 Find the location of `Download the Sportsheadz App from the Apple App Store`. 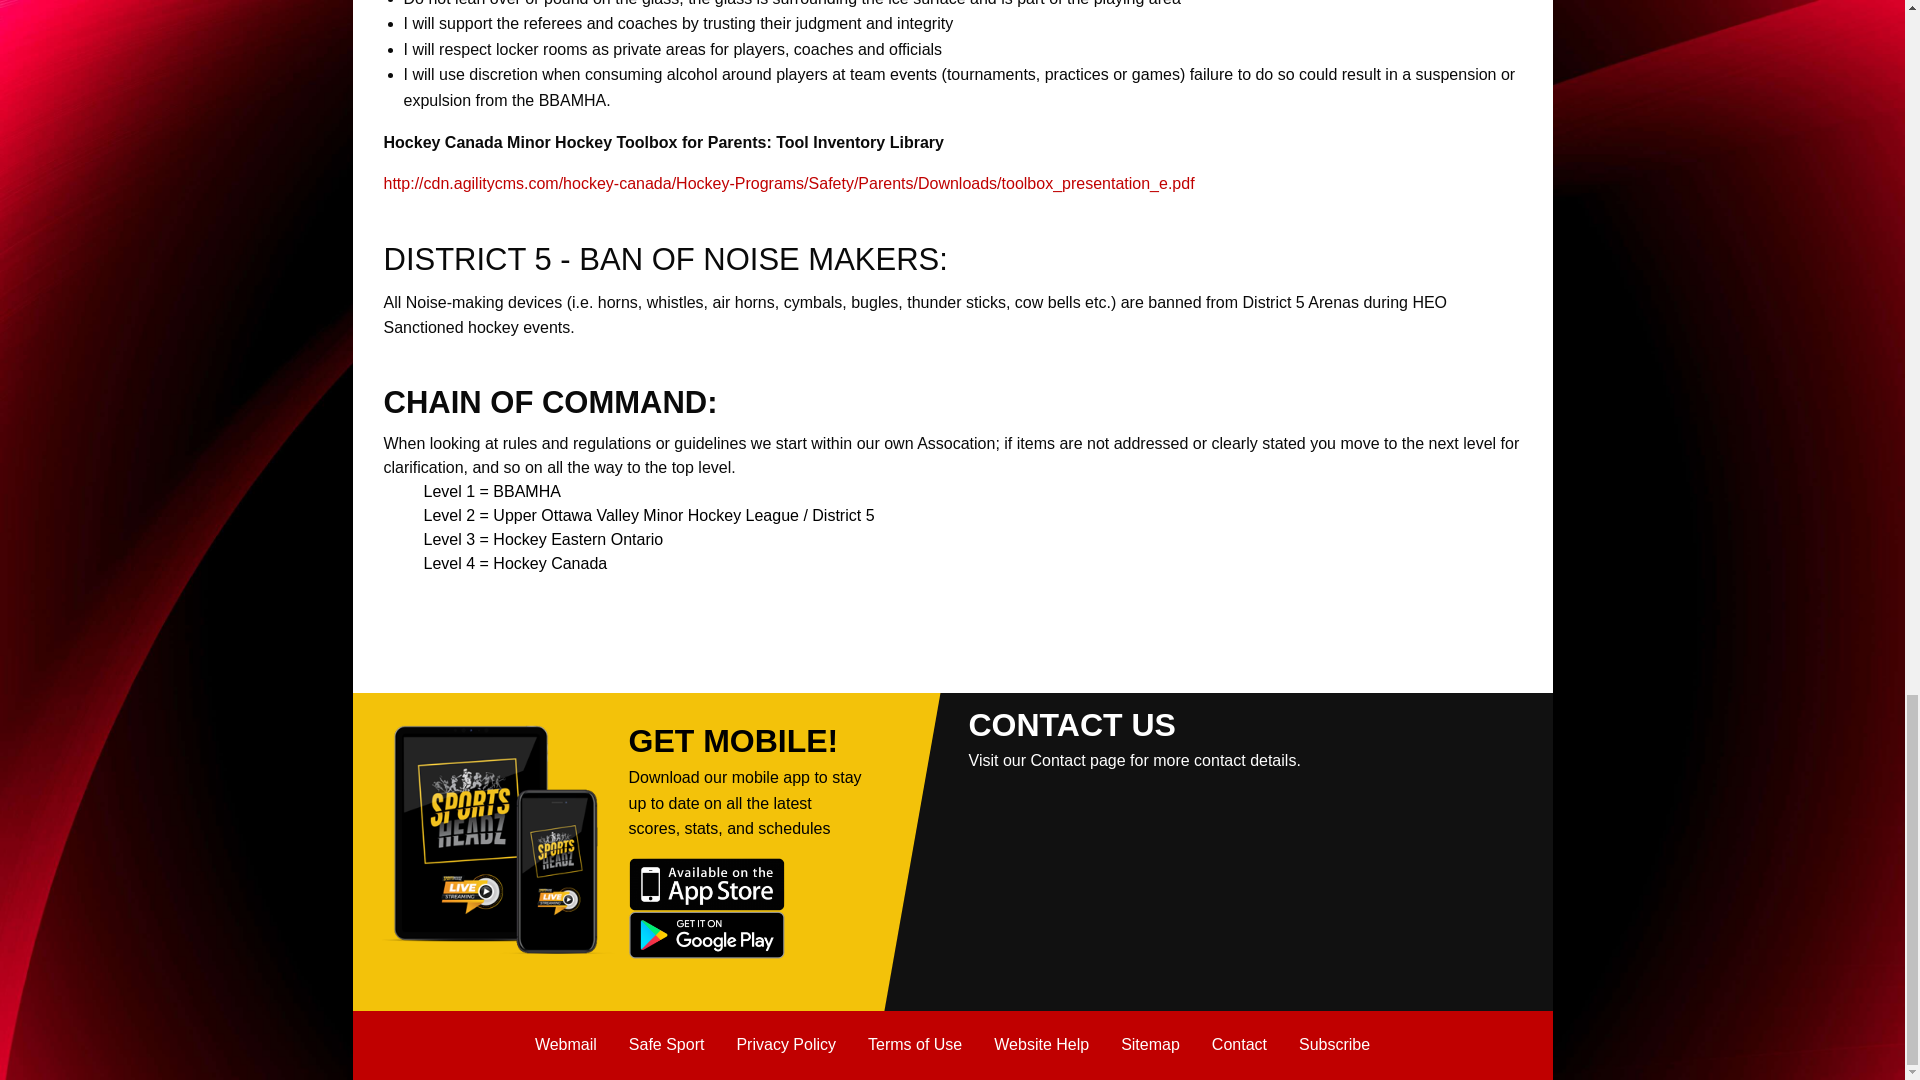

Download the Sportsheadz App from the Apple App Store is located at coordinates (705, 883).